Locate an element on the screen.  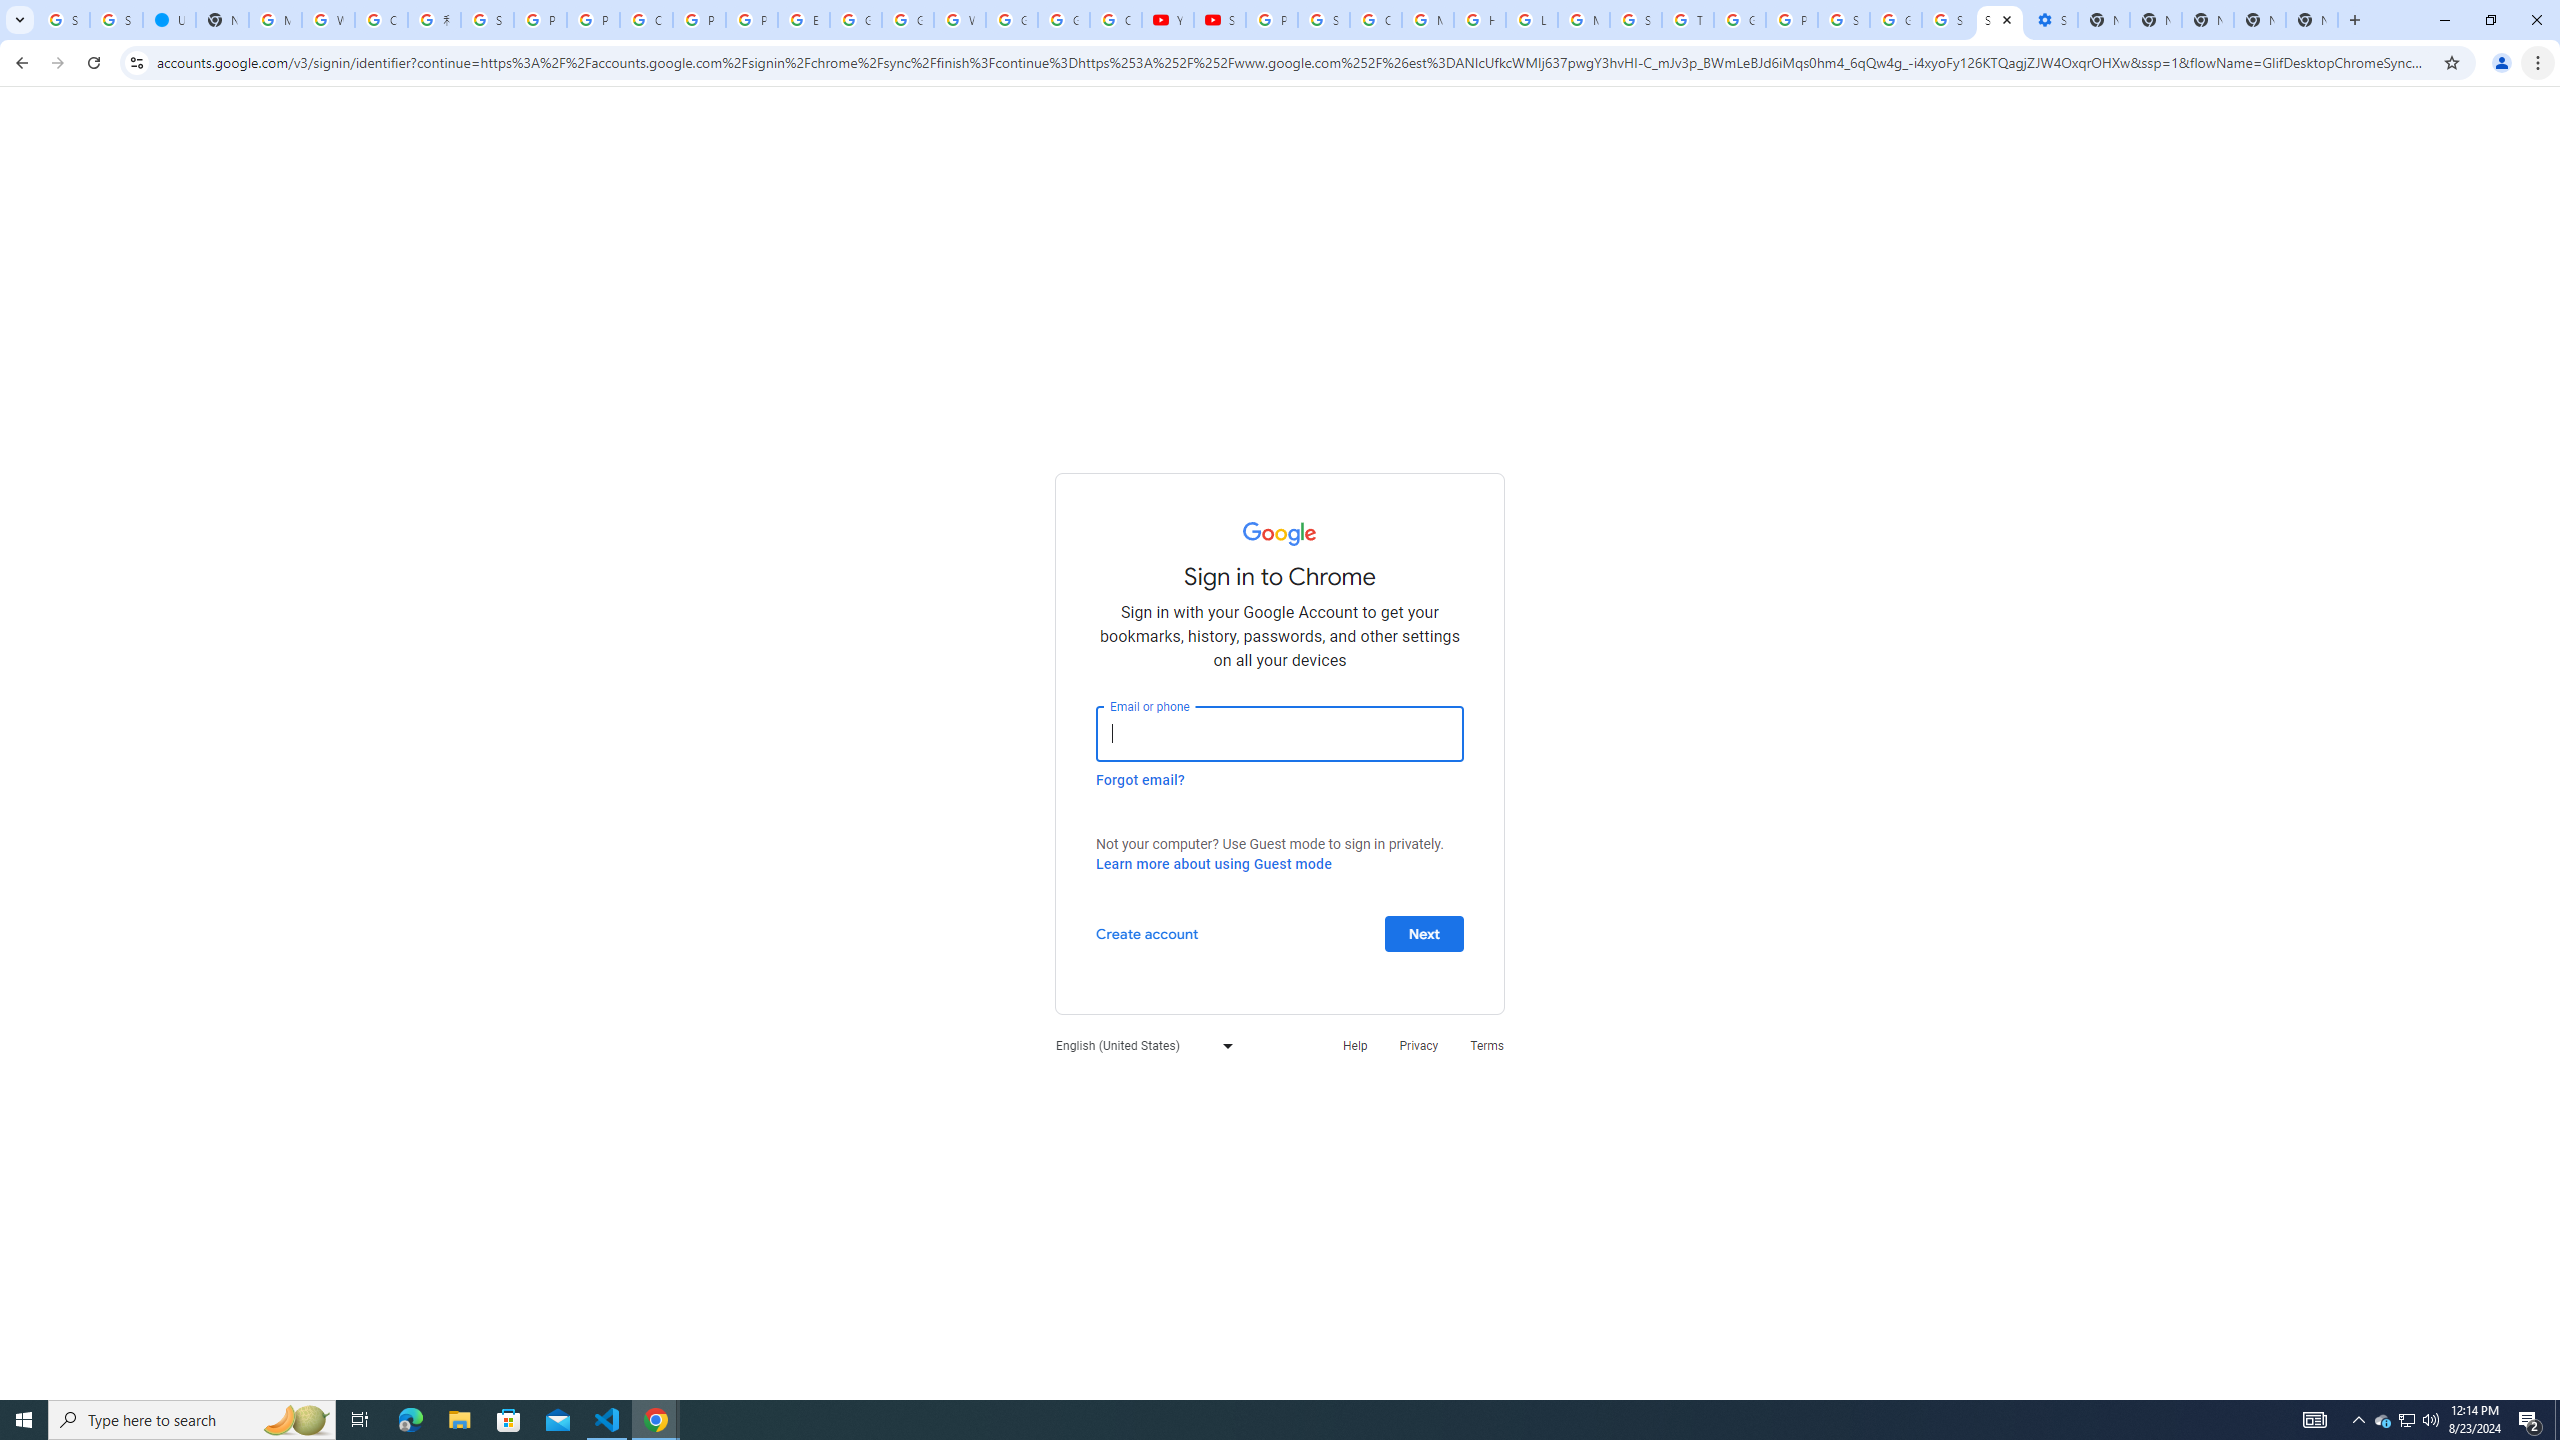
Create your Google Account is located at coordinates (646, 20).